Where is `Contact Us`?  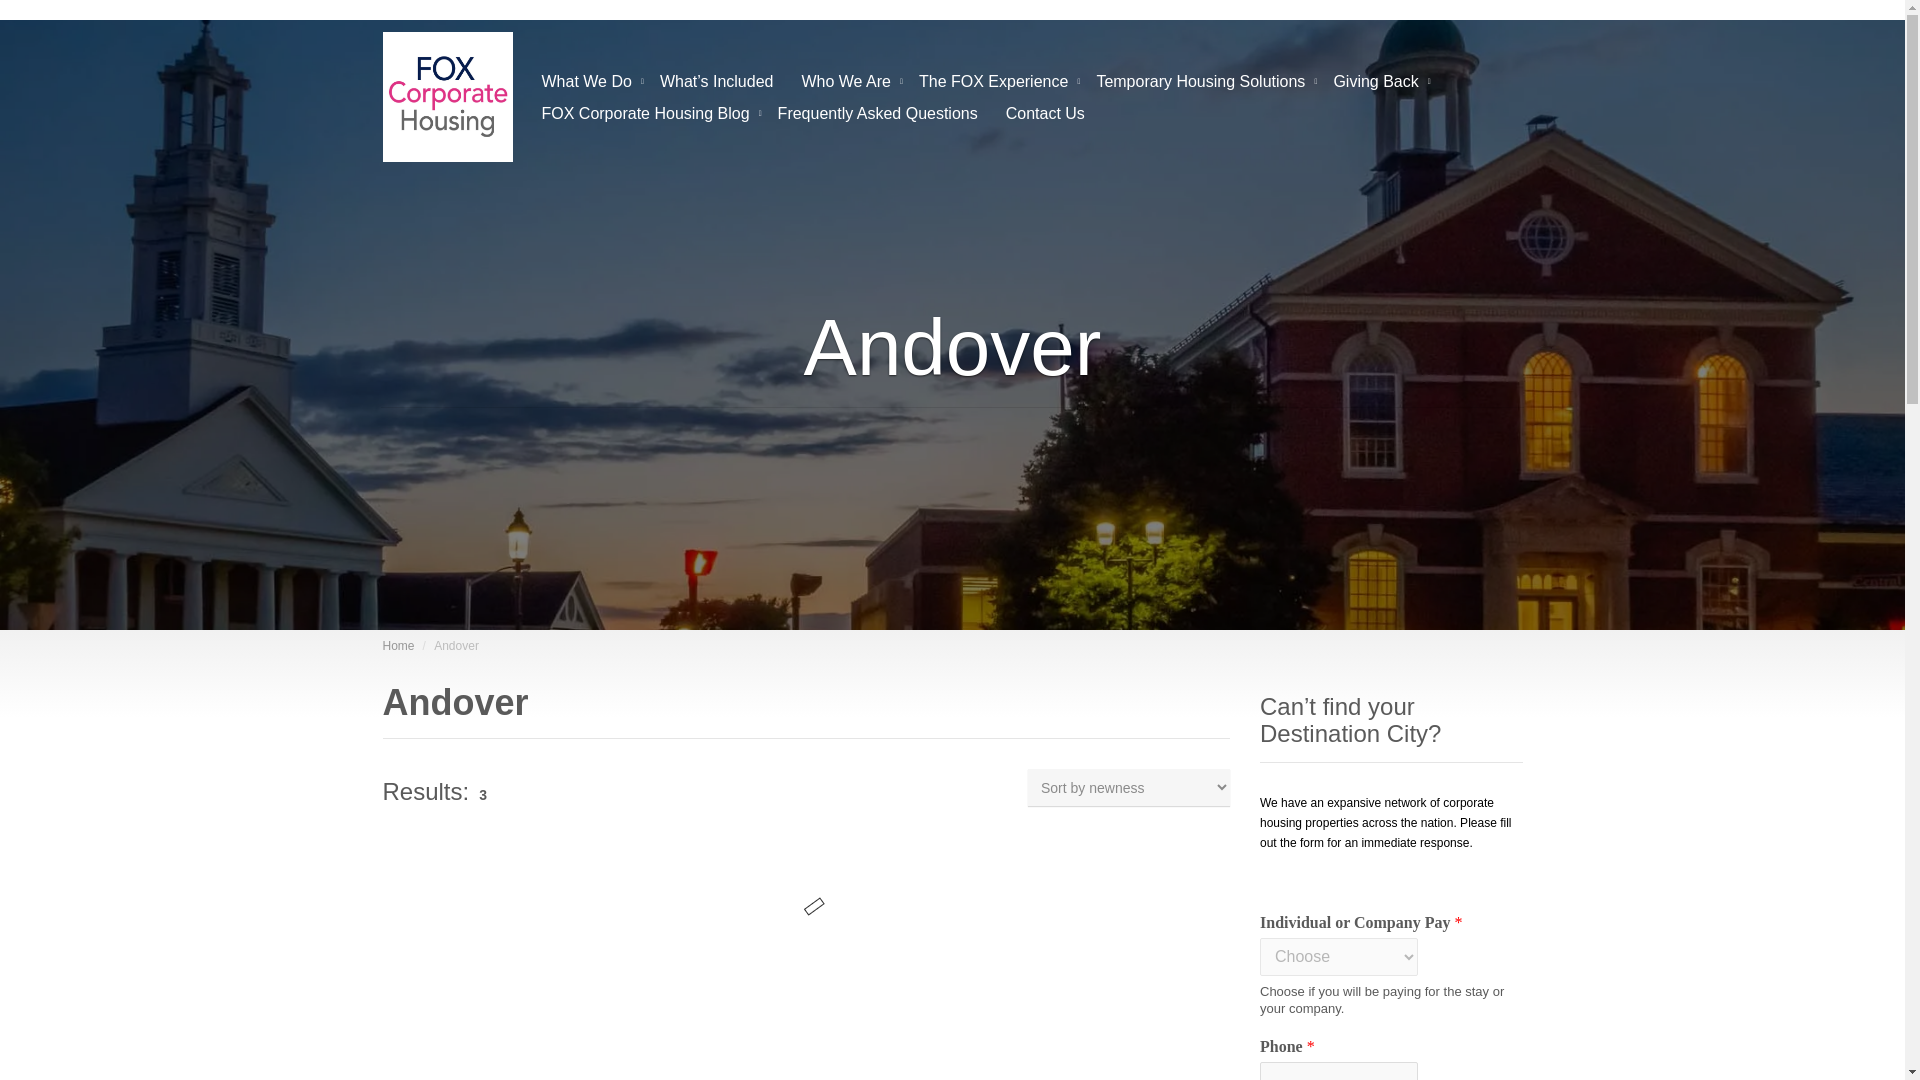 Contact Us is located at coordinates (1045, 112).